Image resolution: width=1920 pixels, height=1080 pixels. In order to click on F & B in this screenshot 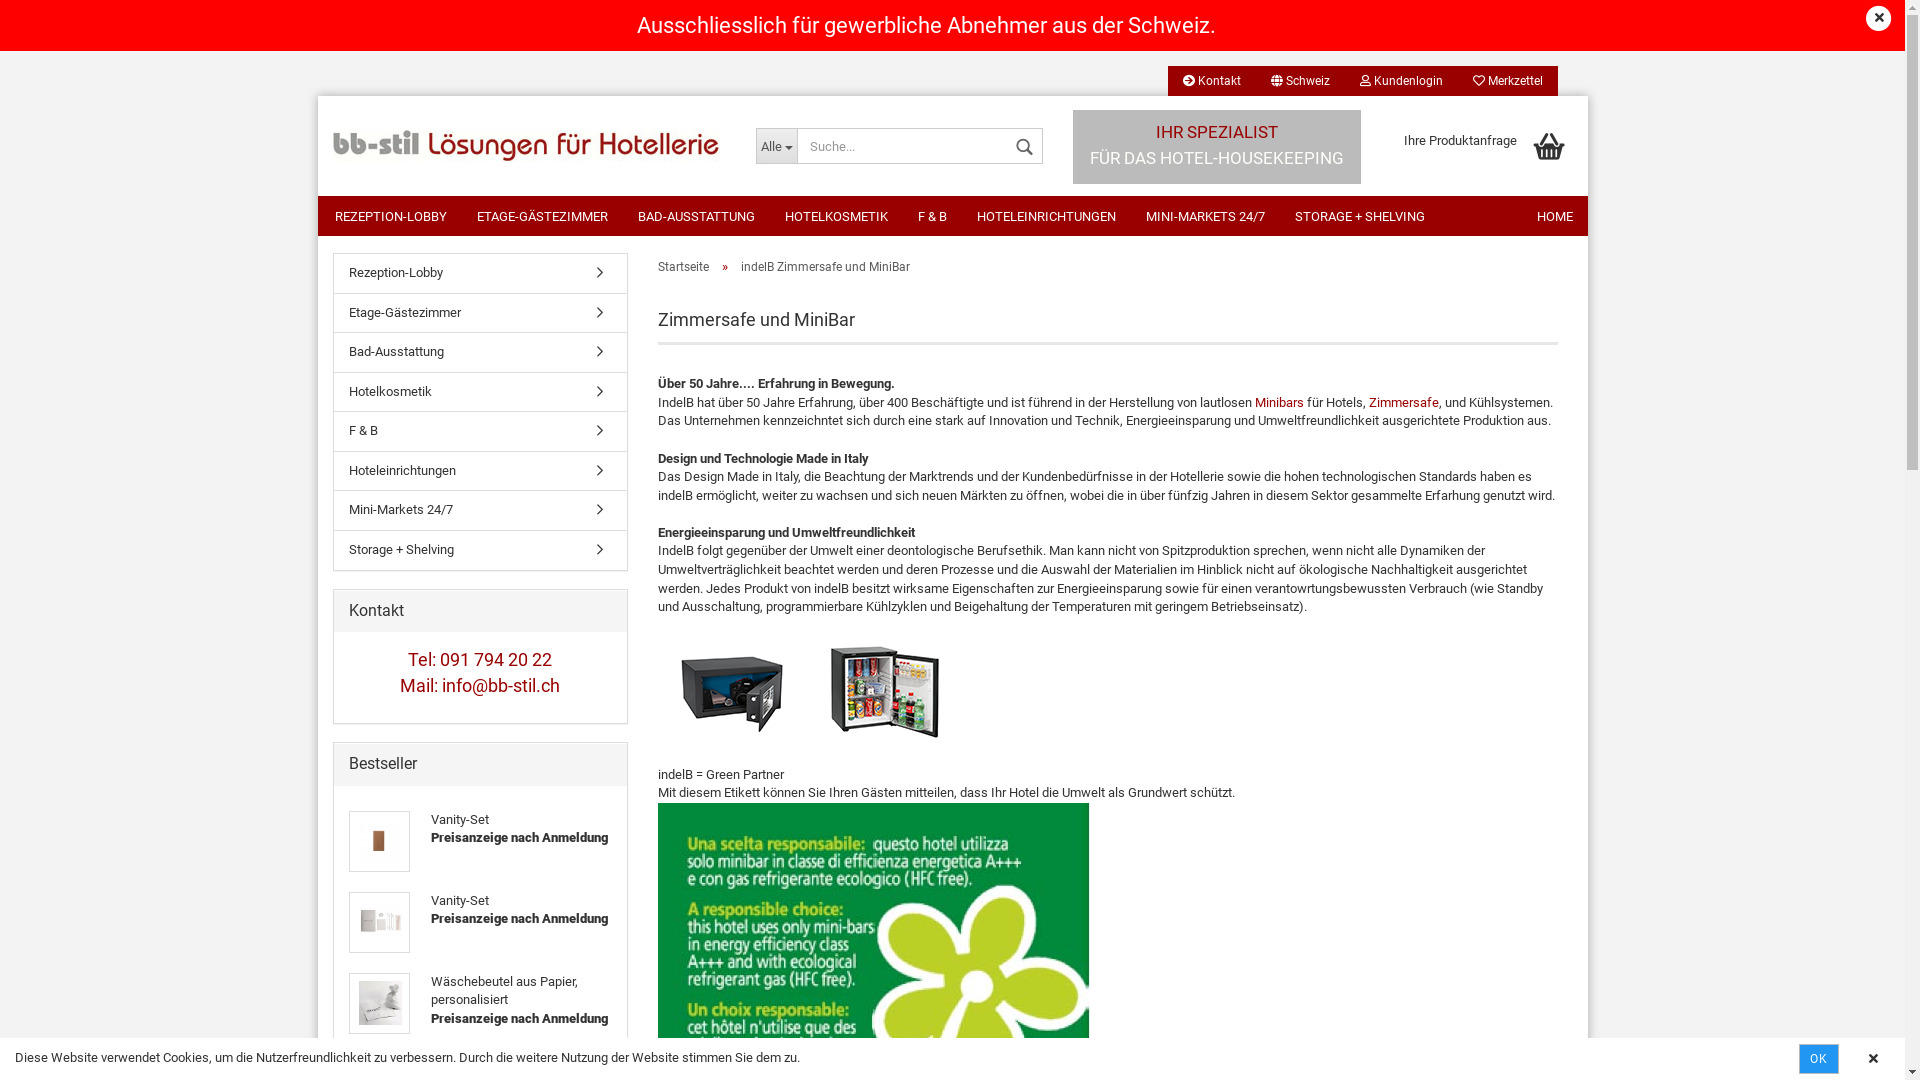, I will do `click(932, 216)`.